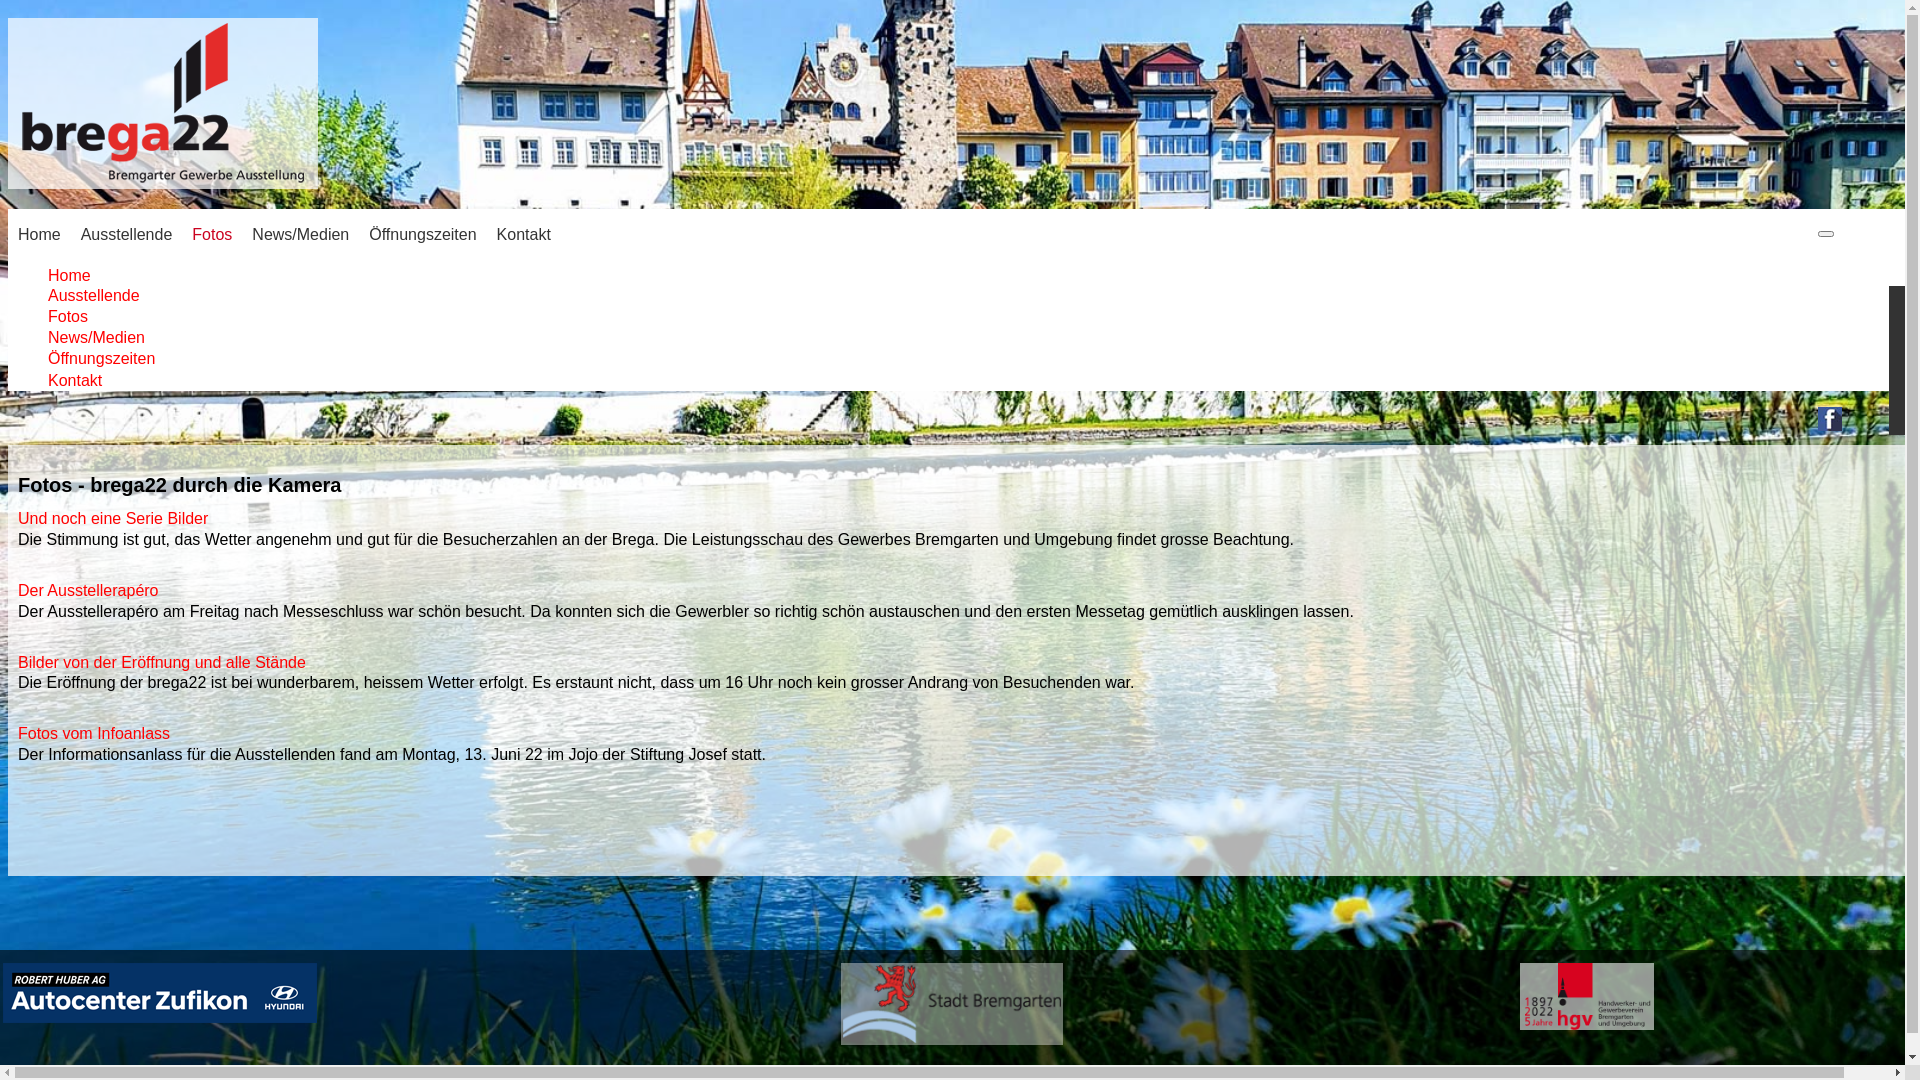 This screenshot has width=1920, height=1080. Describe the element at coordinates (94, 734) in the screenshot. I see `Fotos vom Infoanlass` at that location.